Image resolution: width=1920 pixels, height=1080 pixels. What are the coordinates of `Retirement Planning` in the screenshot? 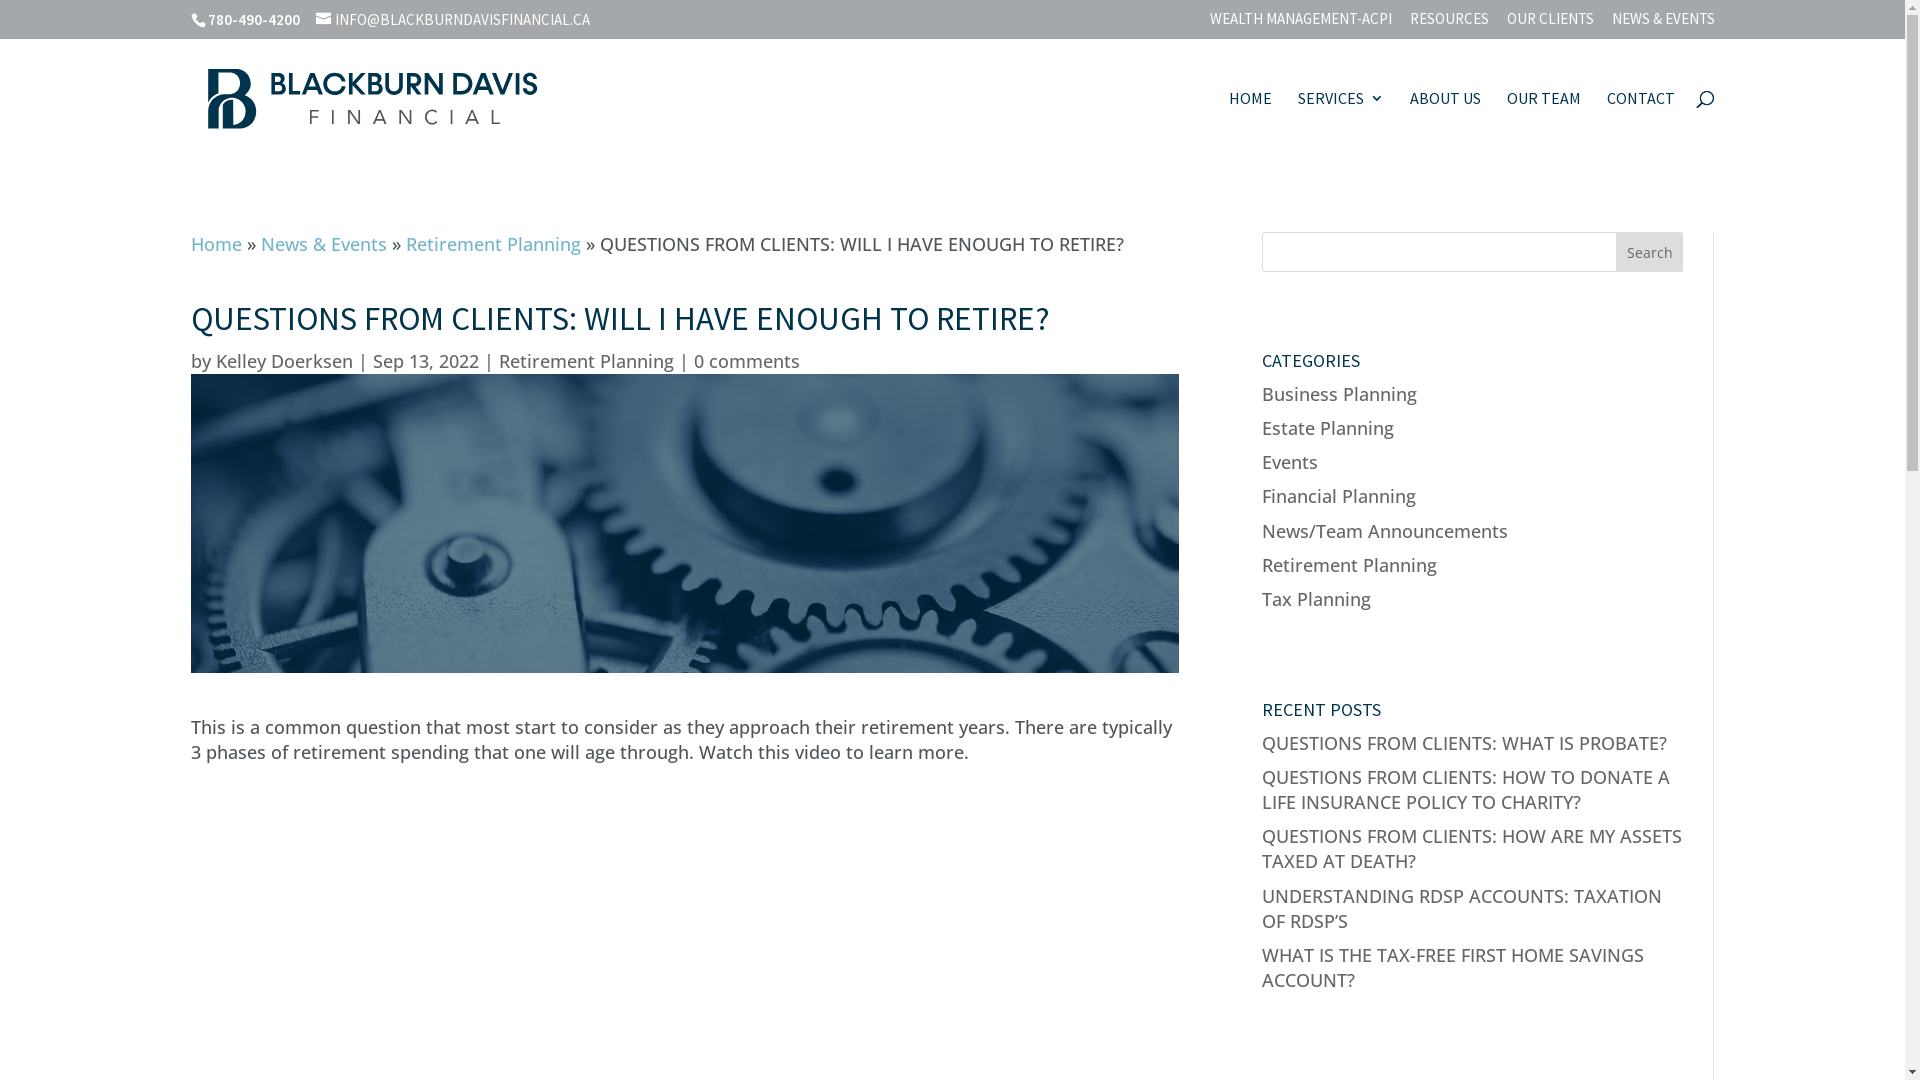 It's located at (586, 361).